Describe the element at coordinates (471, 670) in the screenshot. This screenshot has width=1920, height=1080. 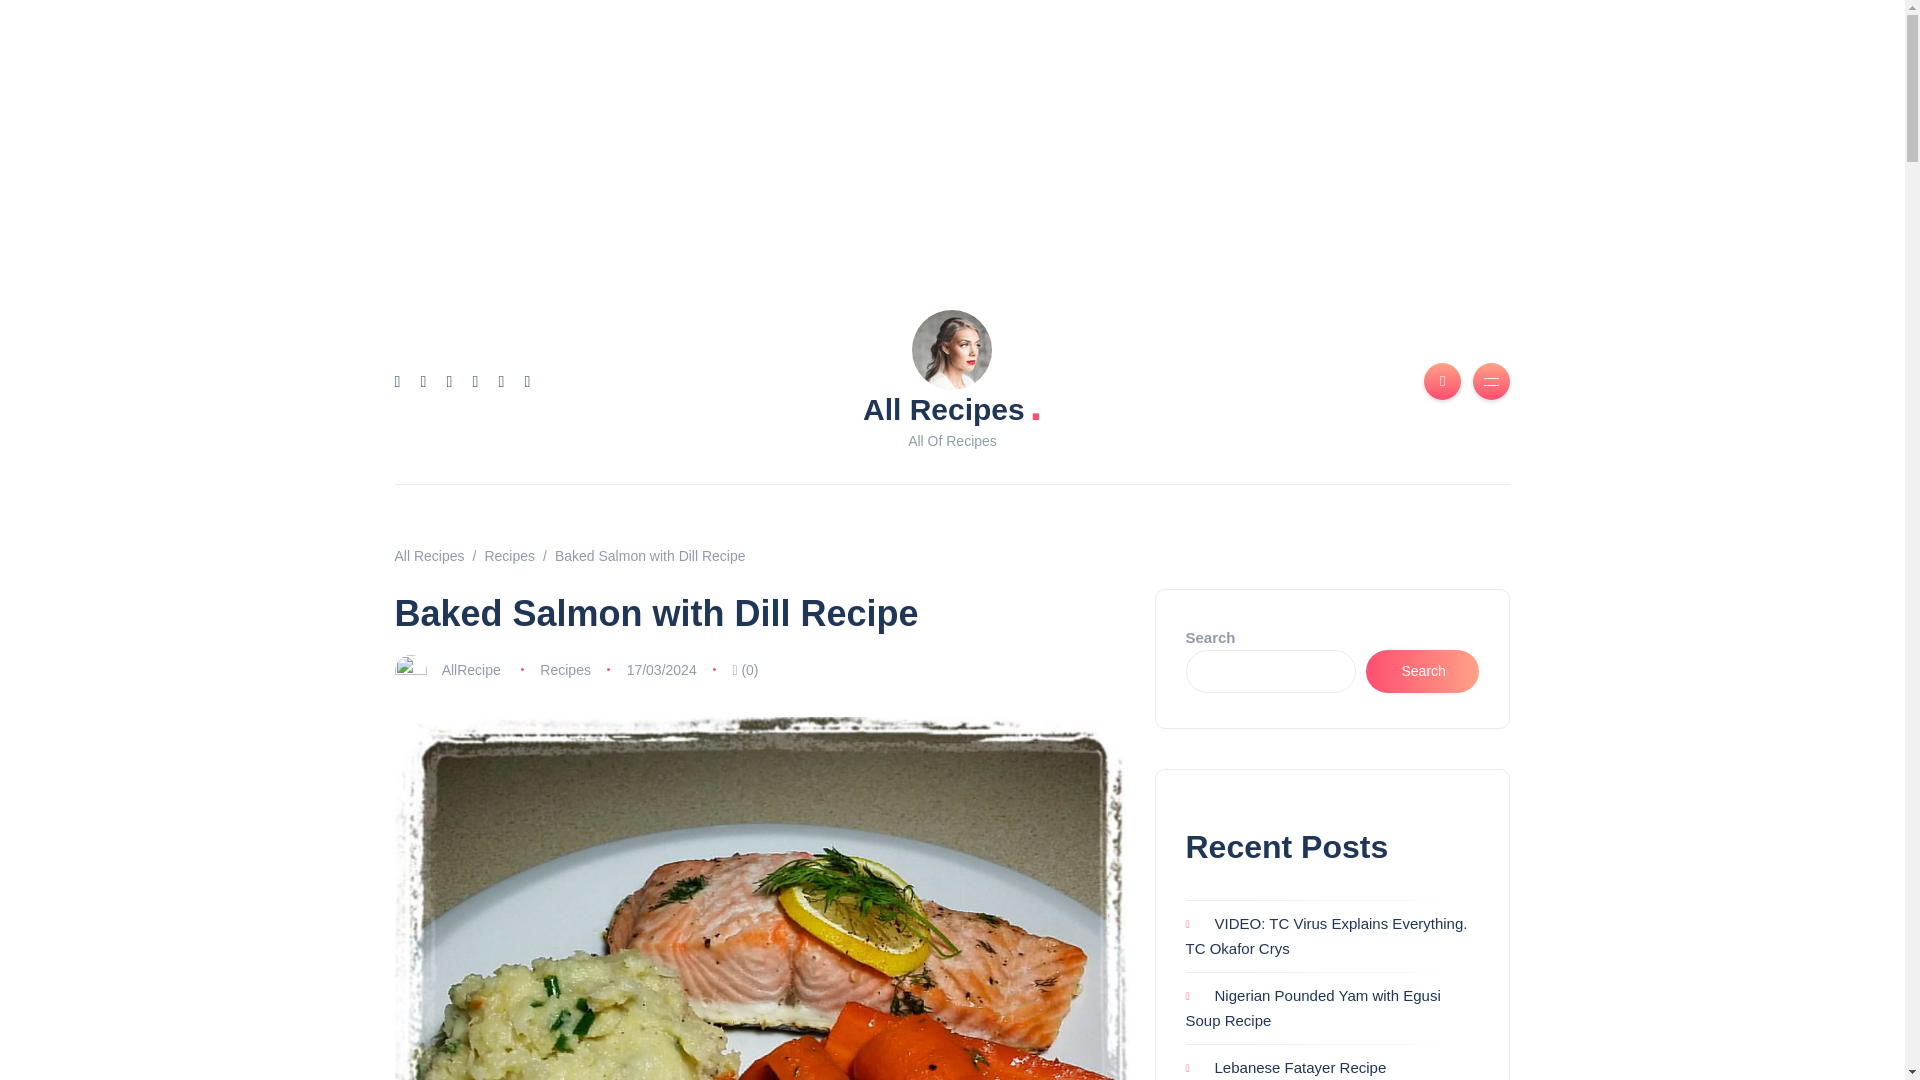
I see `Posts by AllRecipe` at that location.